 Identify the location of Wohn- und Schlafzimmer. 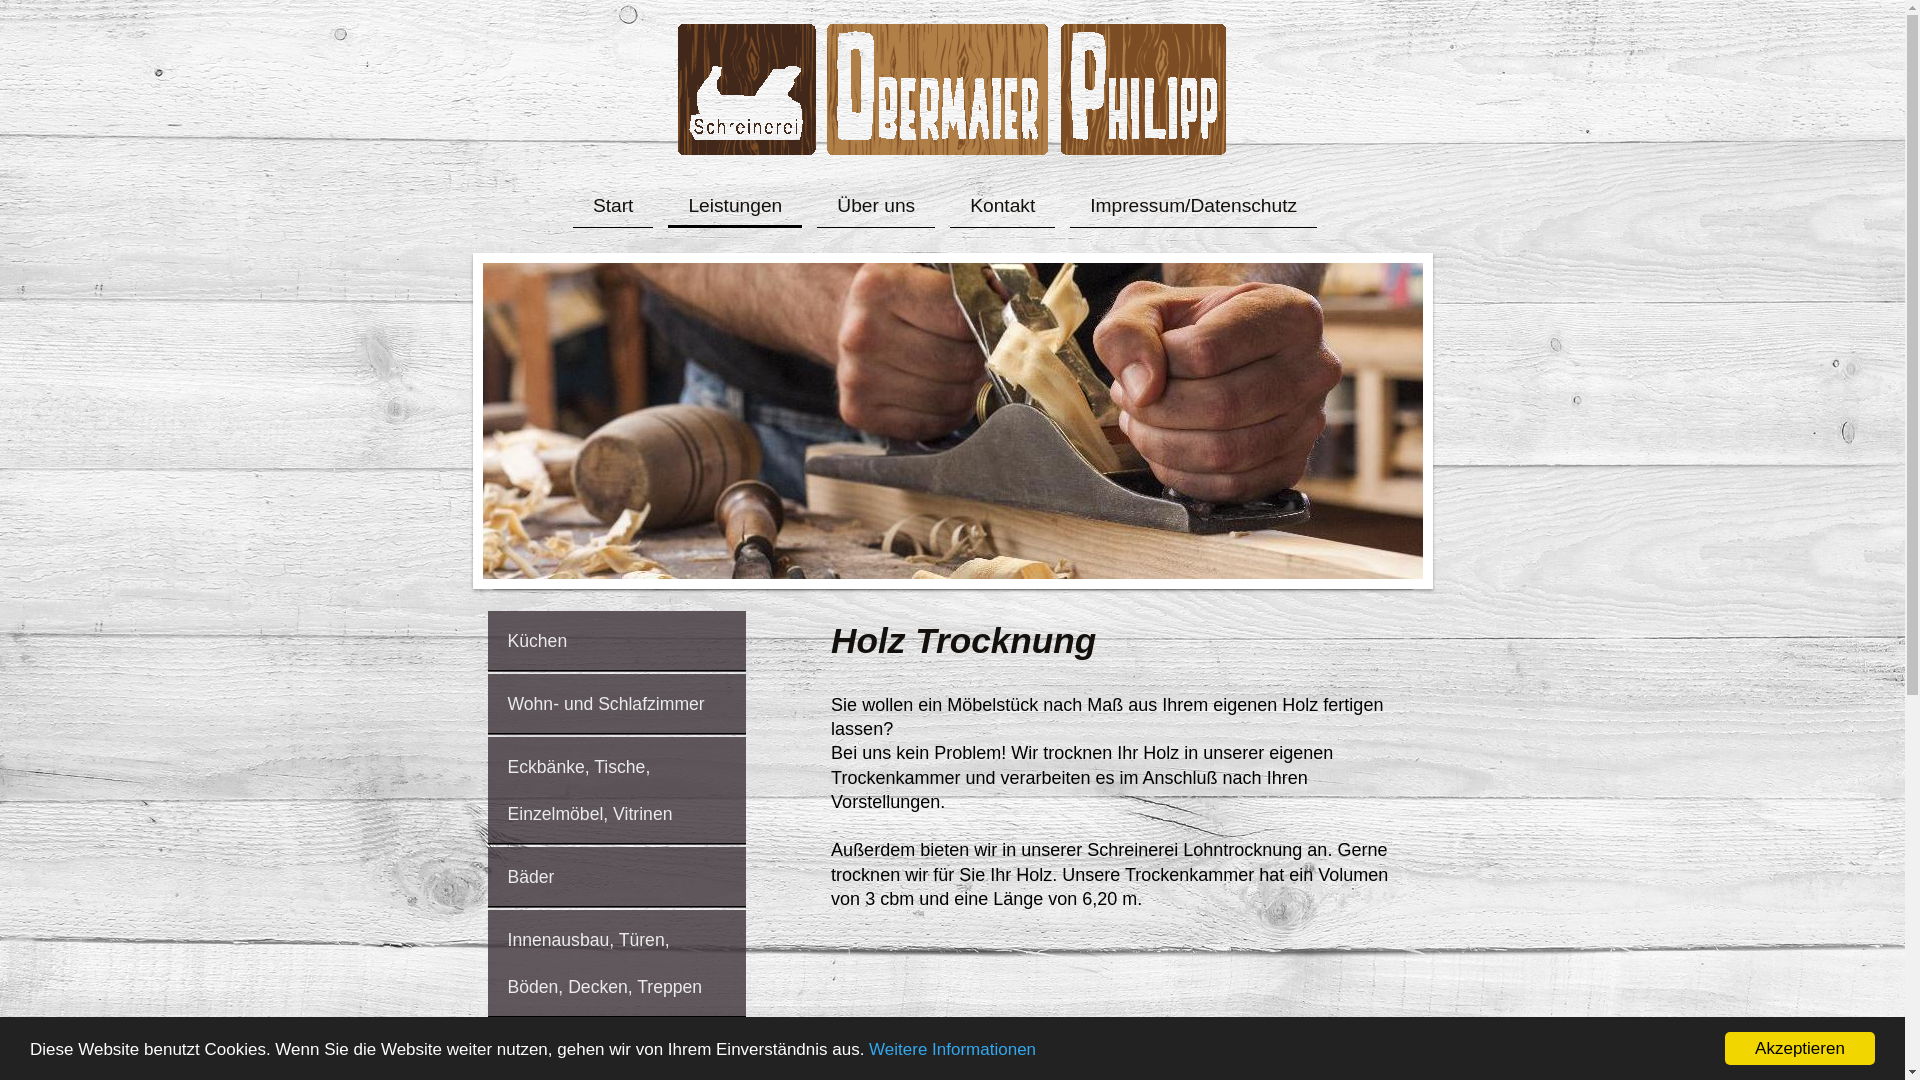
(618, 704).